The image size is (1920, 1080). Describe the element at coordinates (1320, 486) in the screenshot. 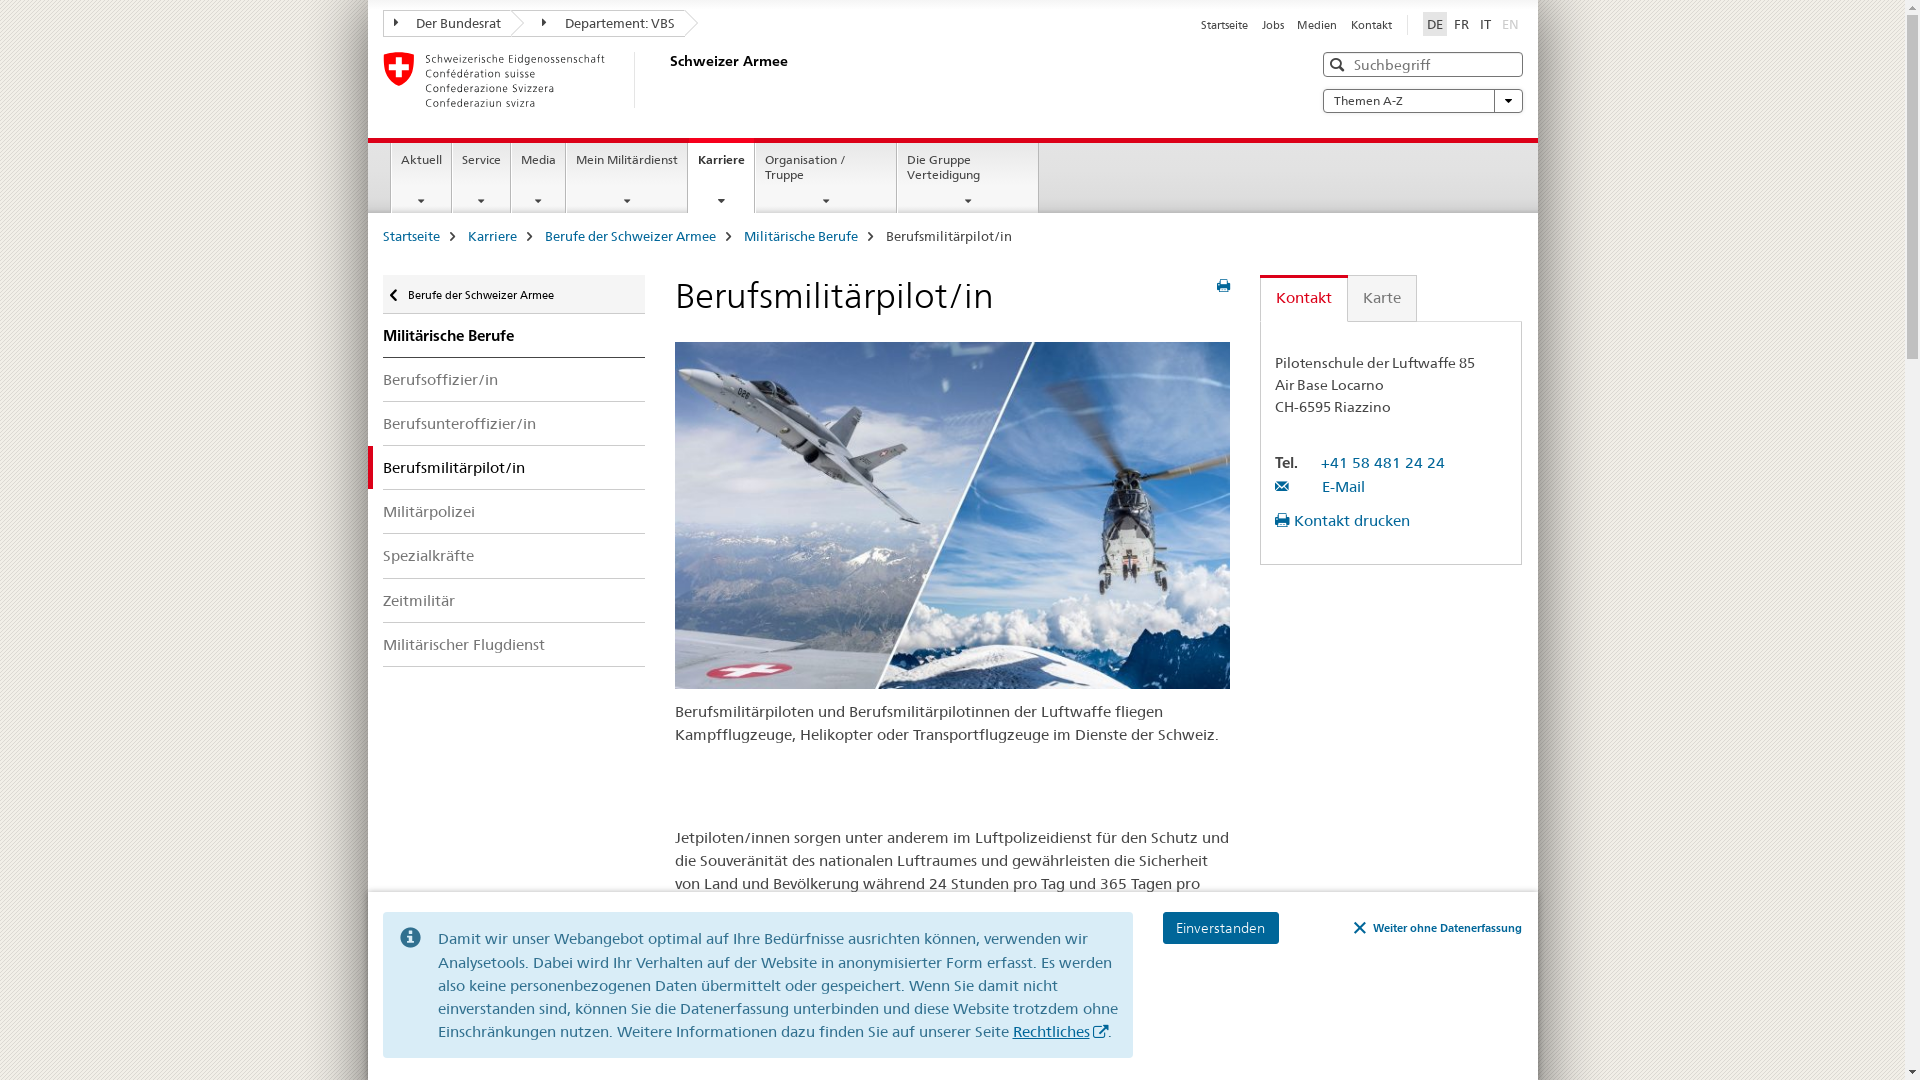

I see `E-Mail` at that location.